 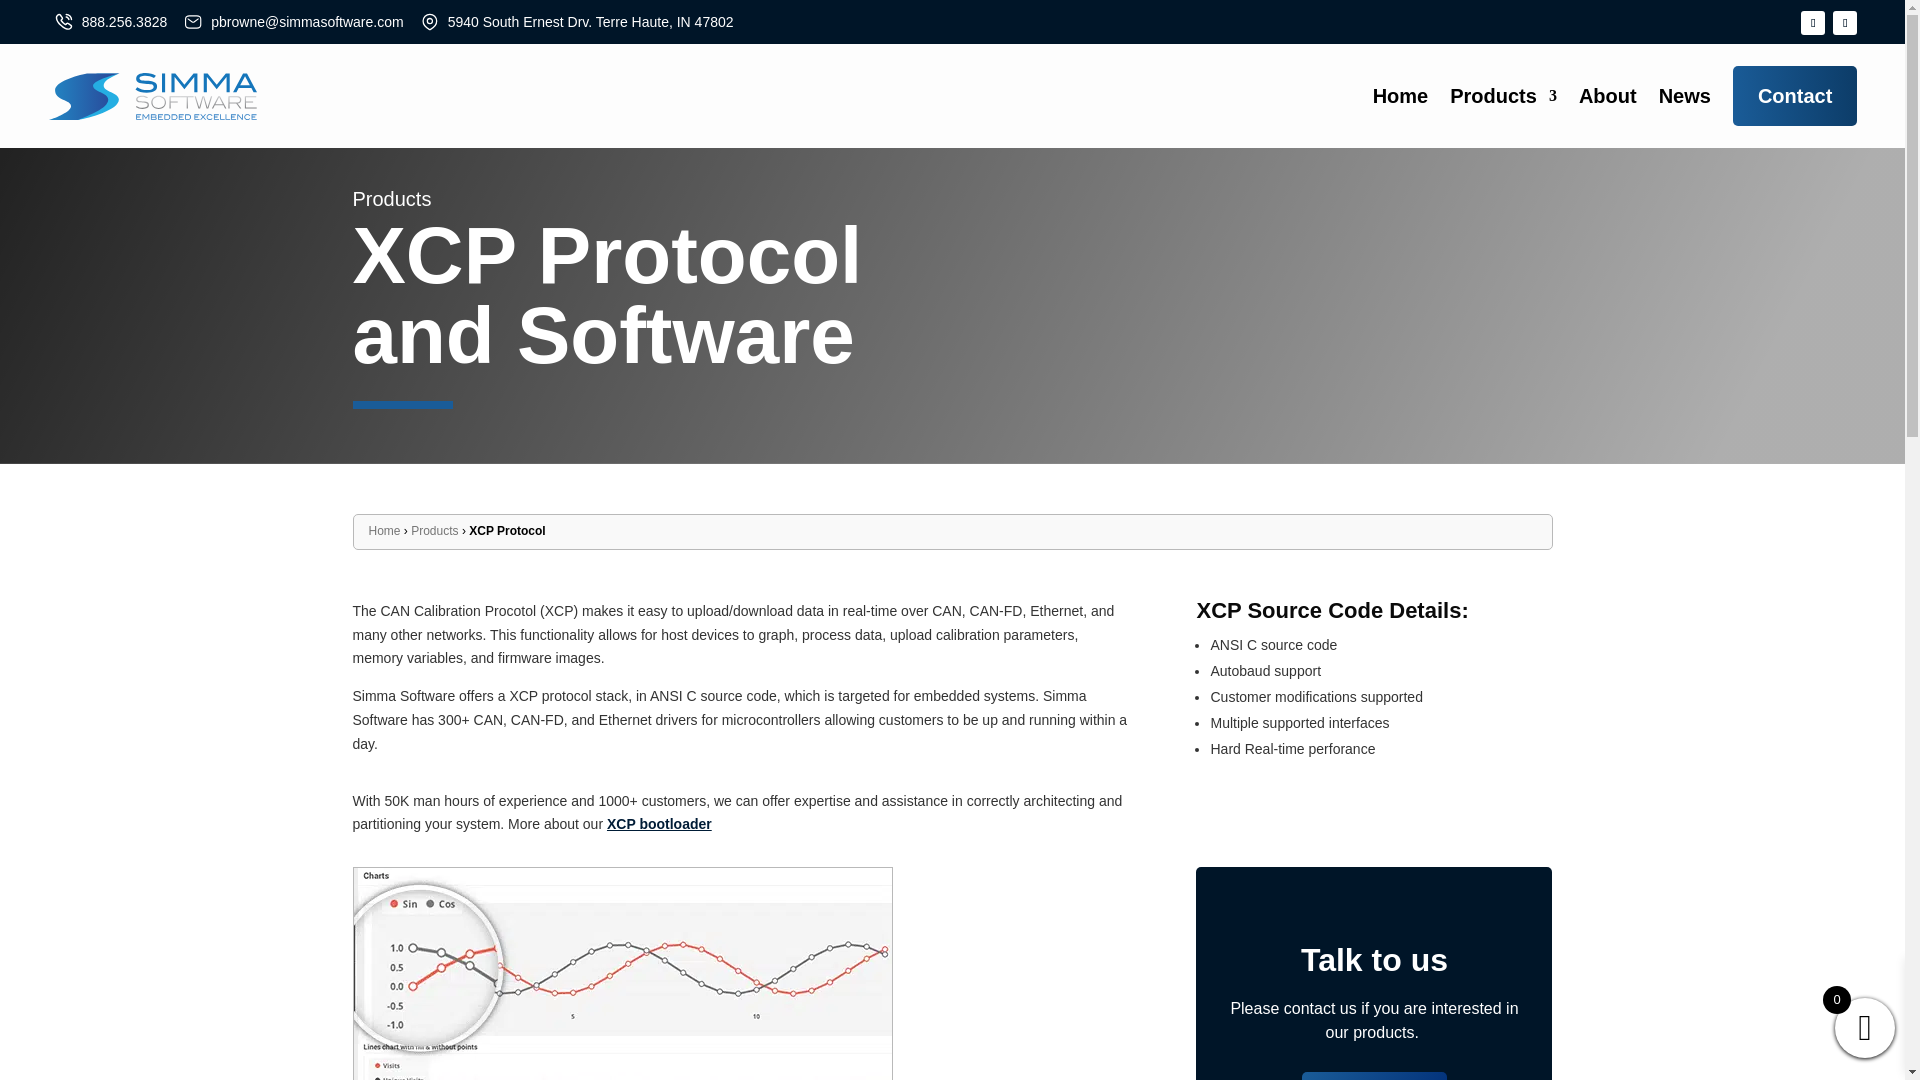 What do you see at coordinates (1794, 96) in the screenshot?
I see `Contact` at bounding box center [1794, 96].